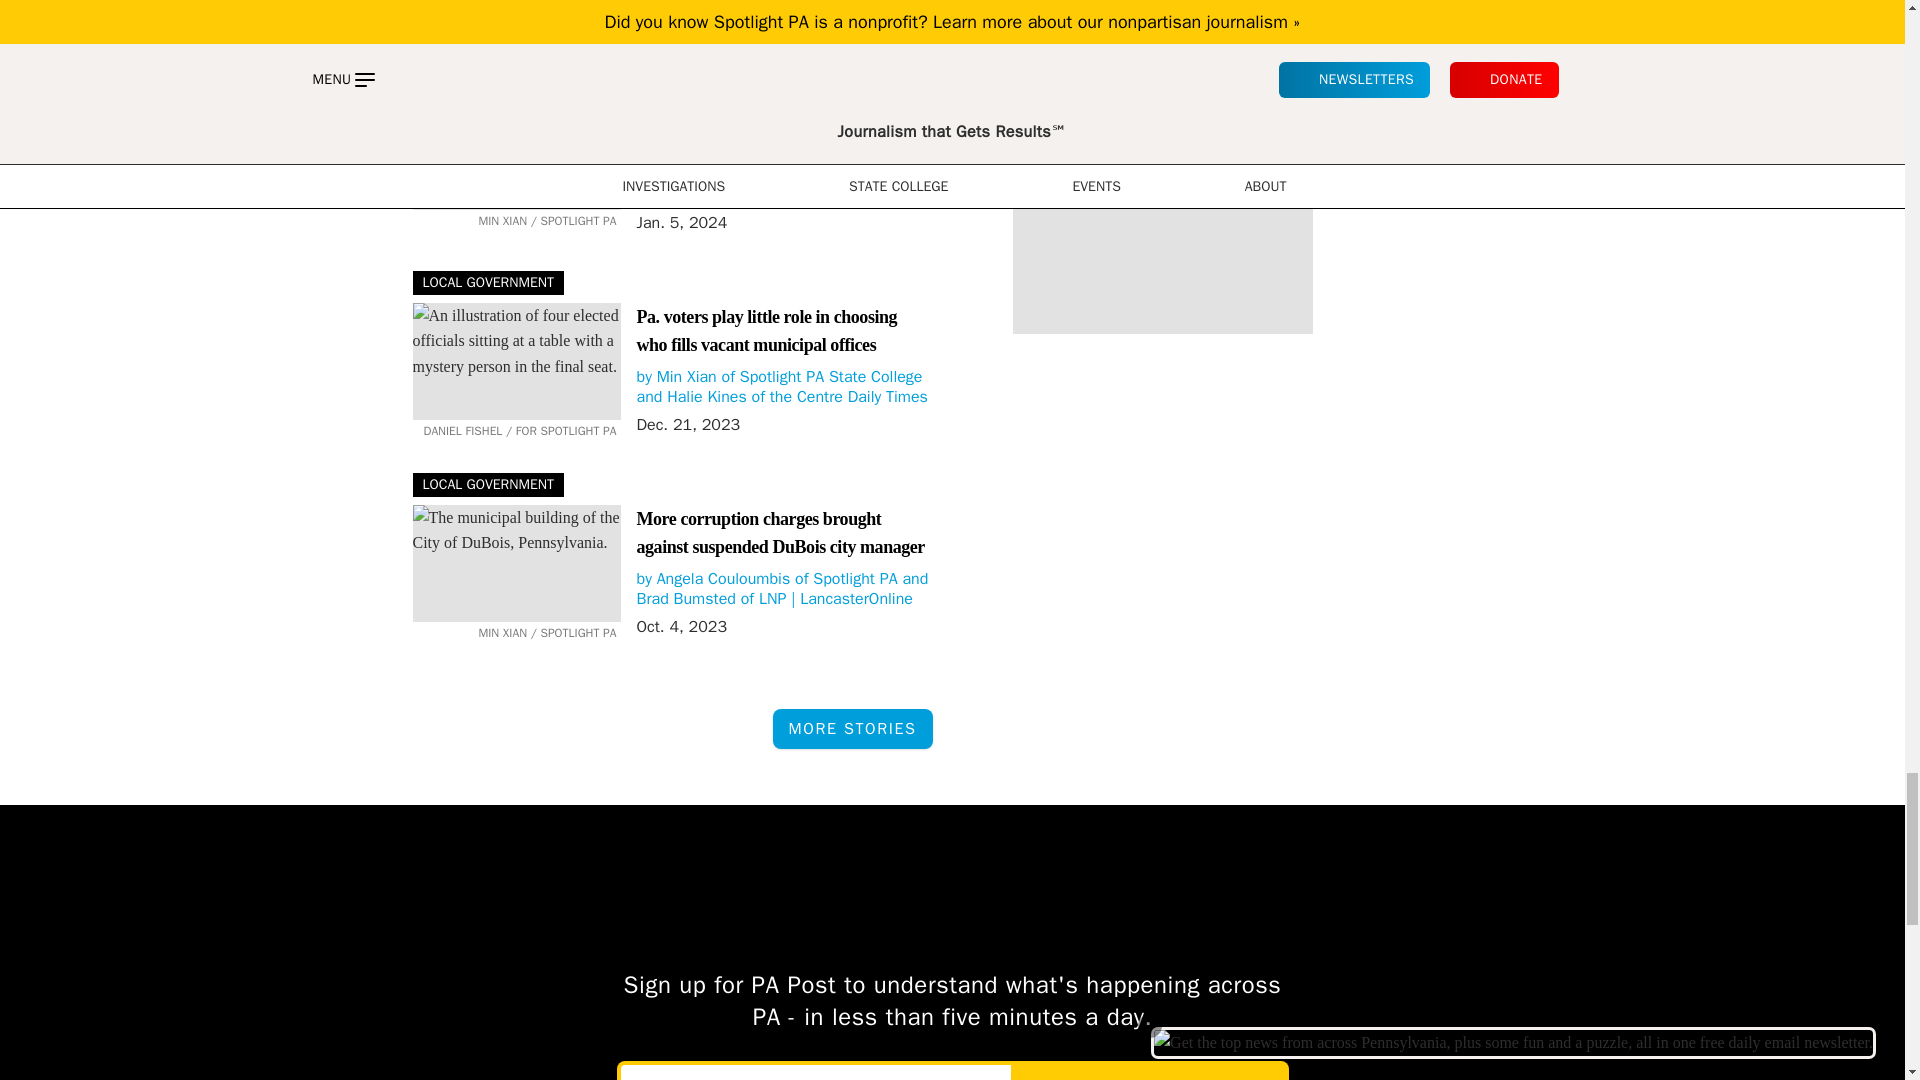 The height and width of the screenshot is (1080, 1920). Describe the element at coordinates (516, 564) in the screenshot. I see `The municipal building of the City of DuBois, Pennsylvania.` at that location.